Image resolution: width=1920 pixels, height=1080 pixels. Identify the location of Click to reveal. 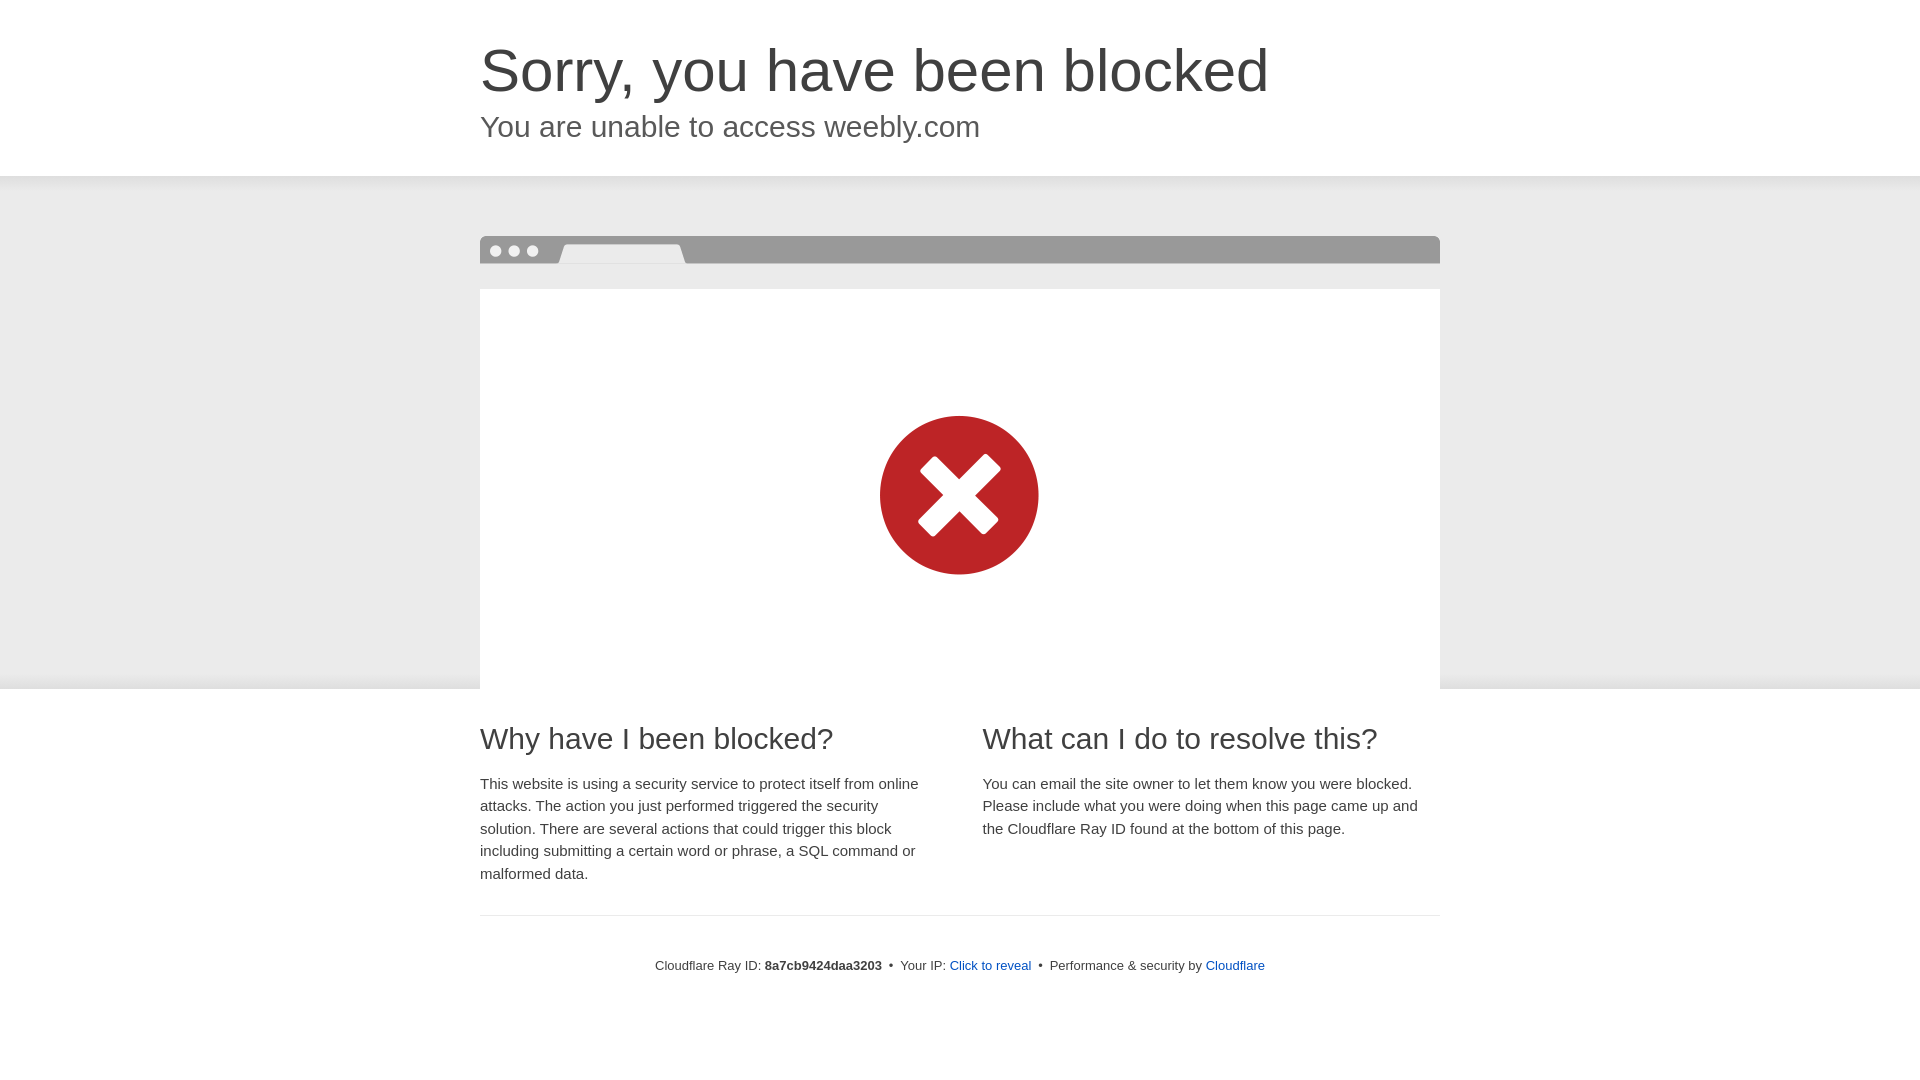
(991, 966).